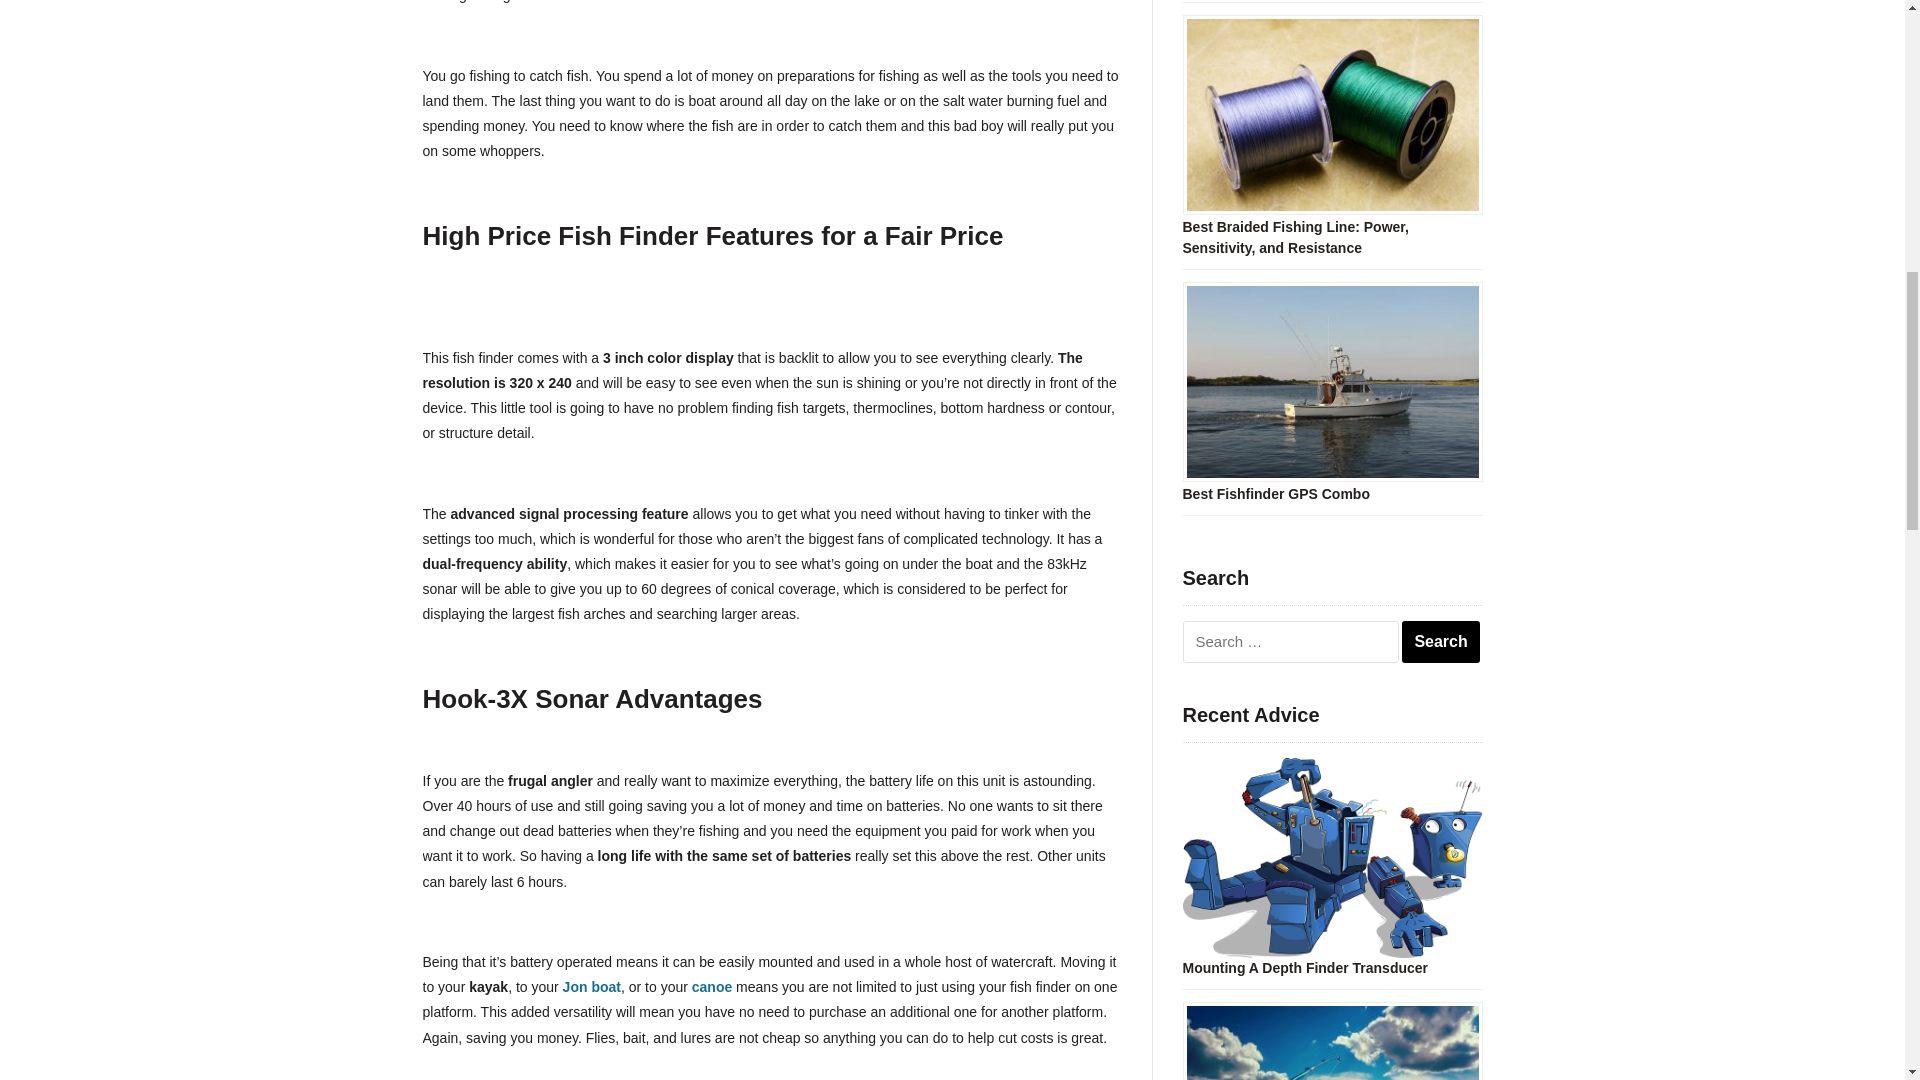 This screenshot has height=1080, width=1920. I want to click on Search for:, so click(1290, 642).